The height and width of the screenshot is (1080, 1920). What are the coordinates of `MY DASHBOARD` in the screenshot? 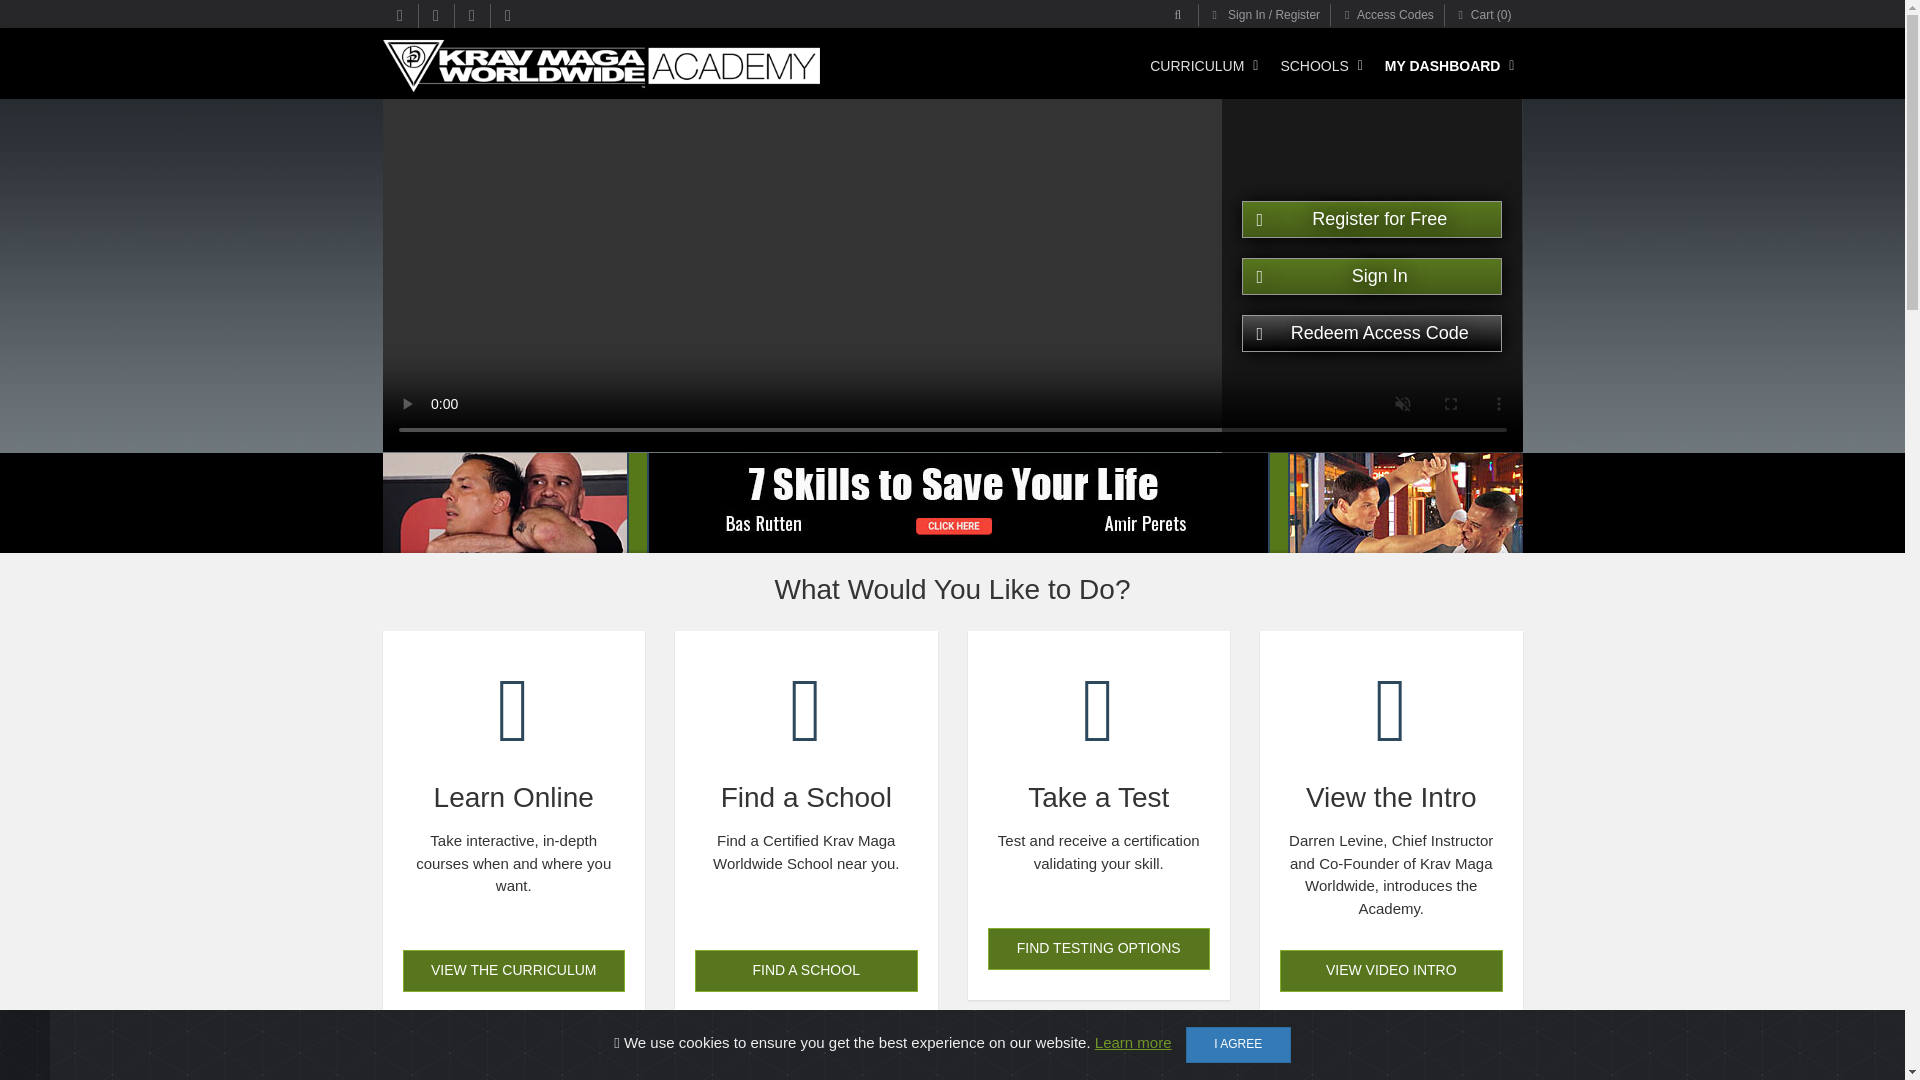 It's located at (1446, 66).